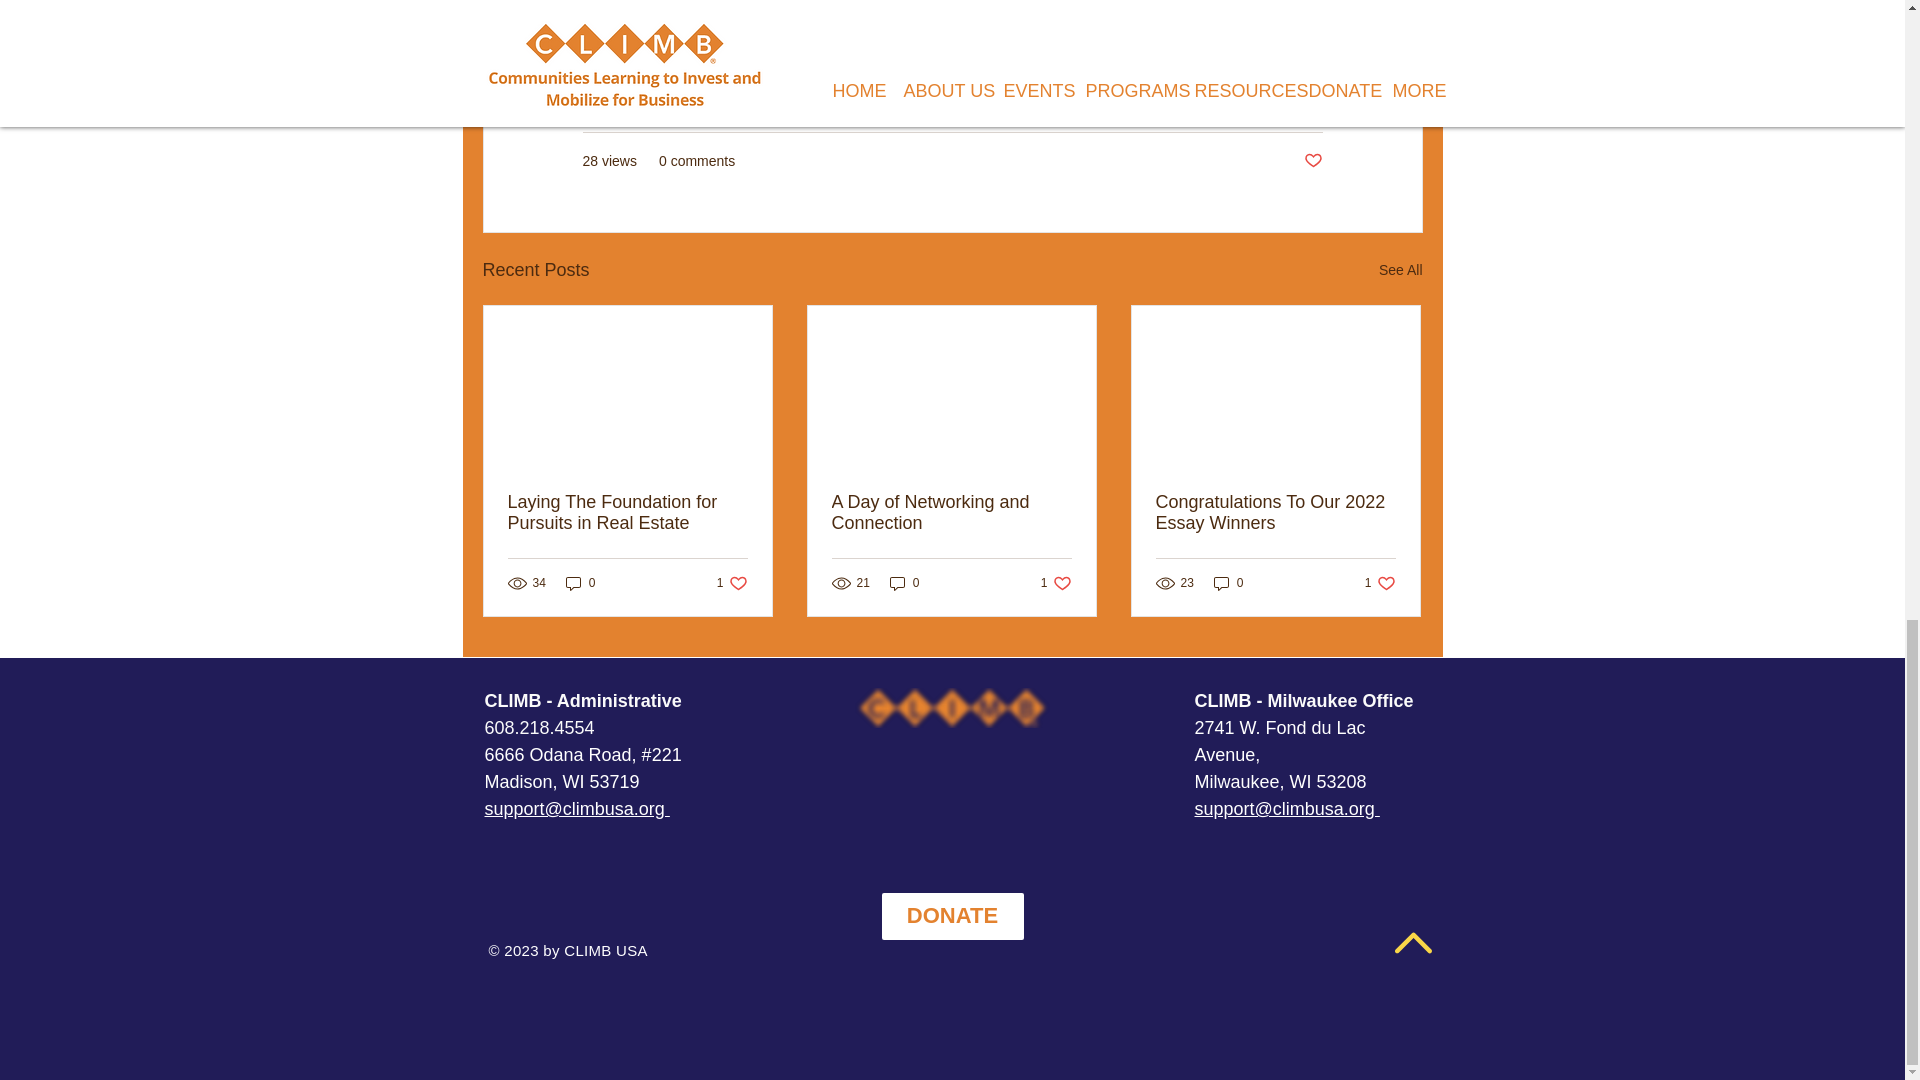  Describe the element at coordinates (1056, 582) in the screenshot. I see `Laying The Foundation for Pursuits in Real Estate` at that location.